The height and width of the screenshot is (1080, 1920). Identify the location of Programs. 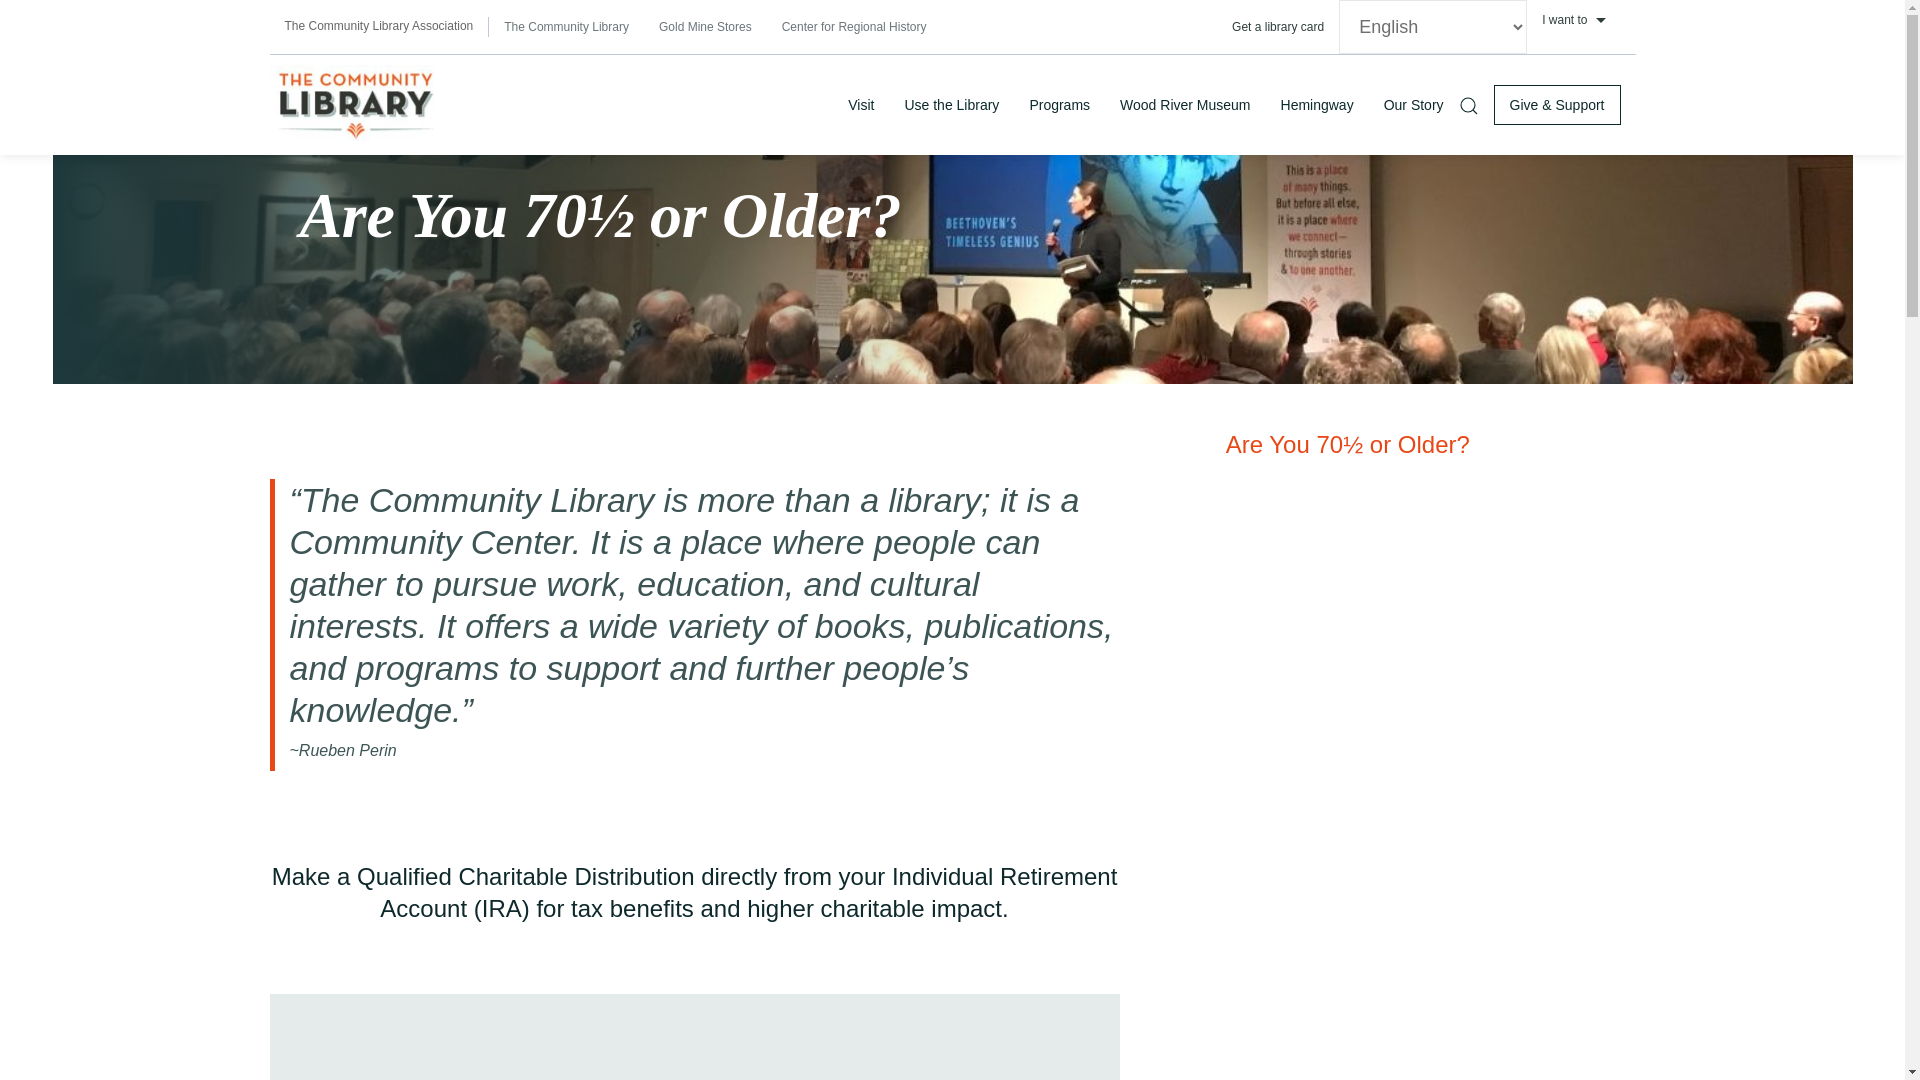
(1059, 104).